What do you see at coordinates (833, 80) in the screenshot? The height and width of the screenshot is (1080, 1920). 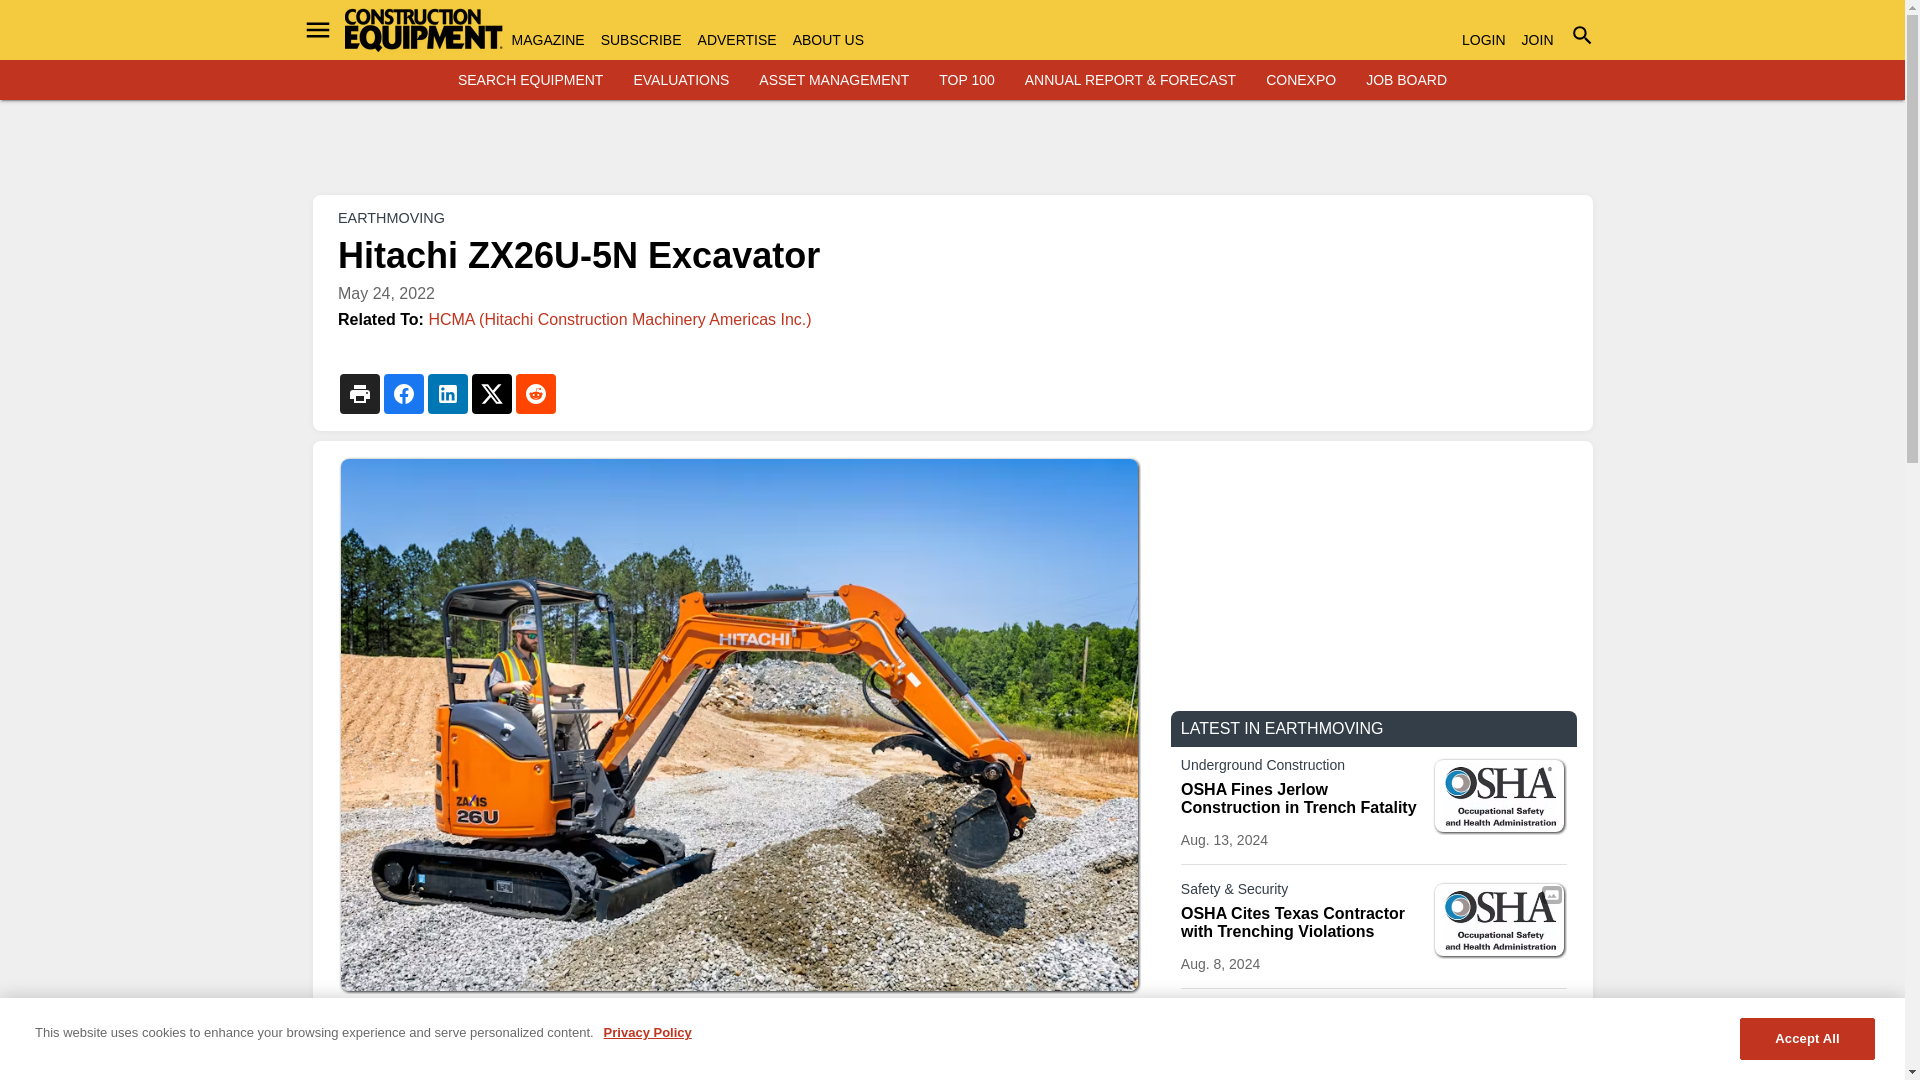 I see `ASSET MANAGEMENT` at bounding box center [833, 80].